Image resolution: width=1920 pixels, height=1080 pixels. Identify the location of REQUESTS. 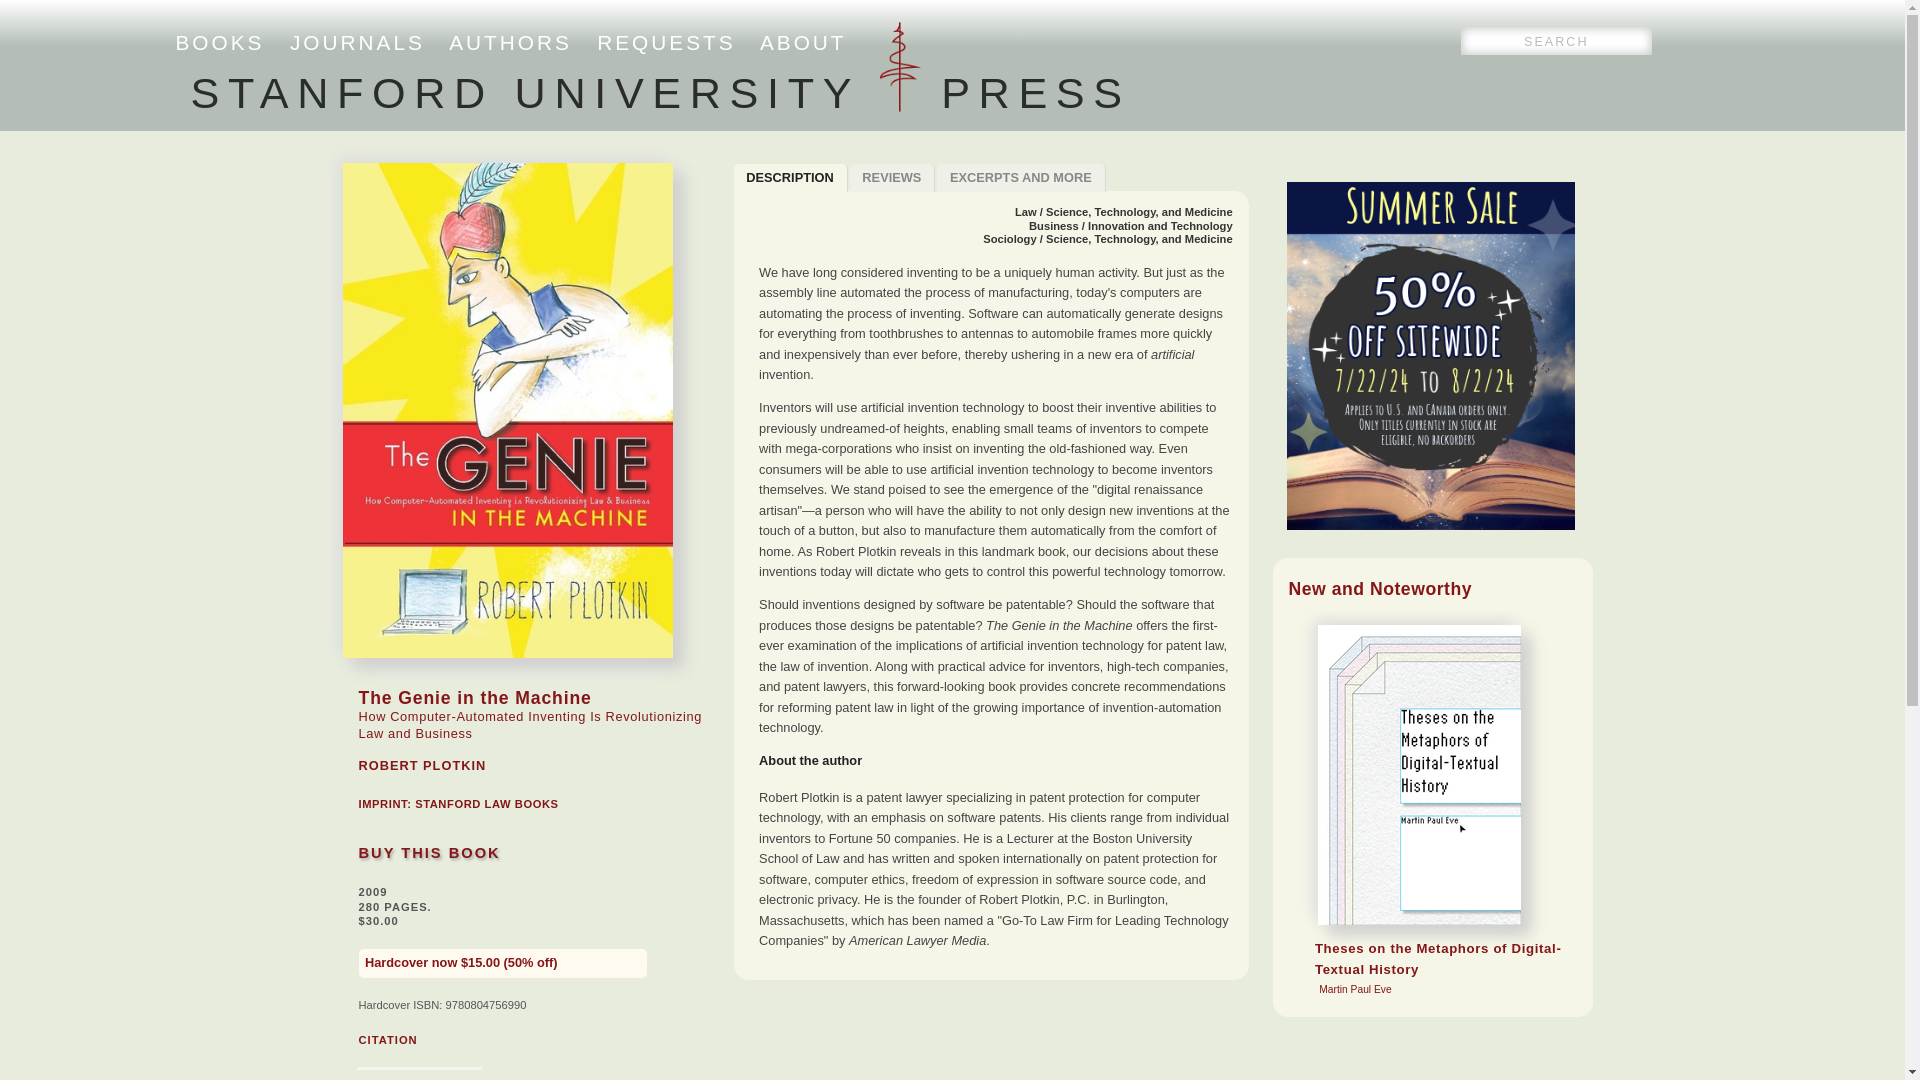
(510, 42).